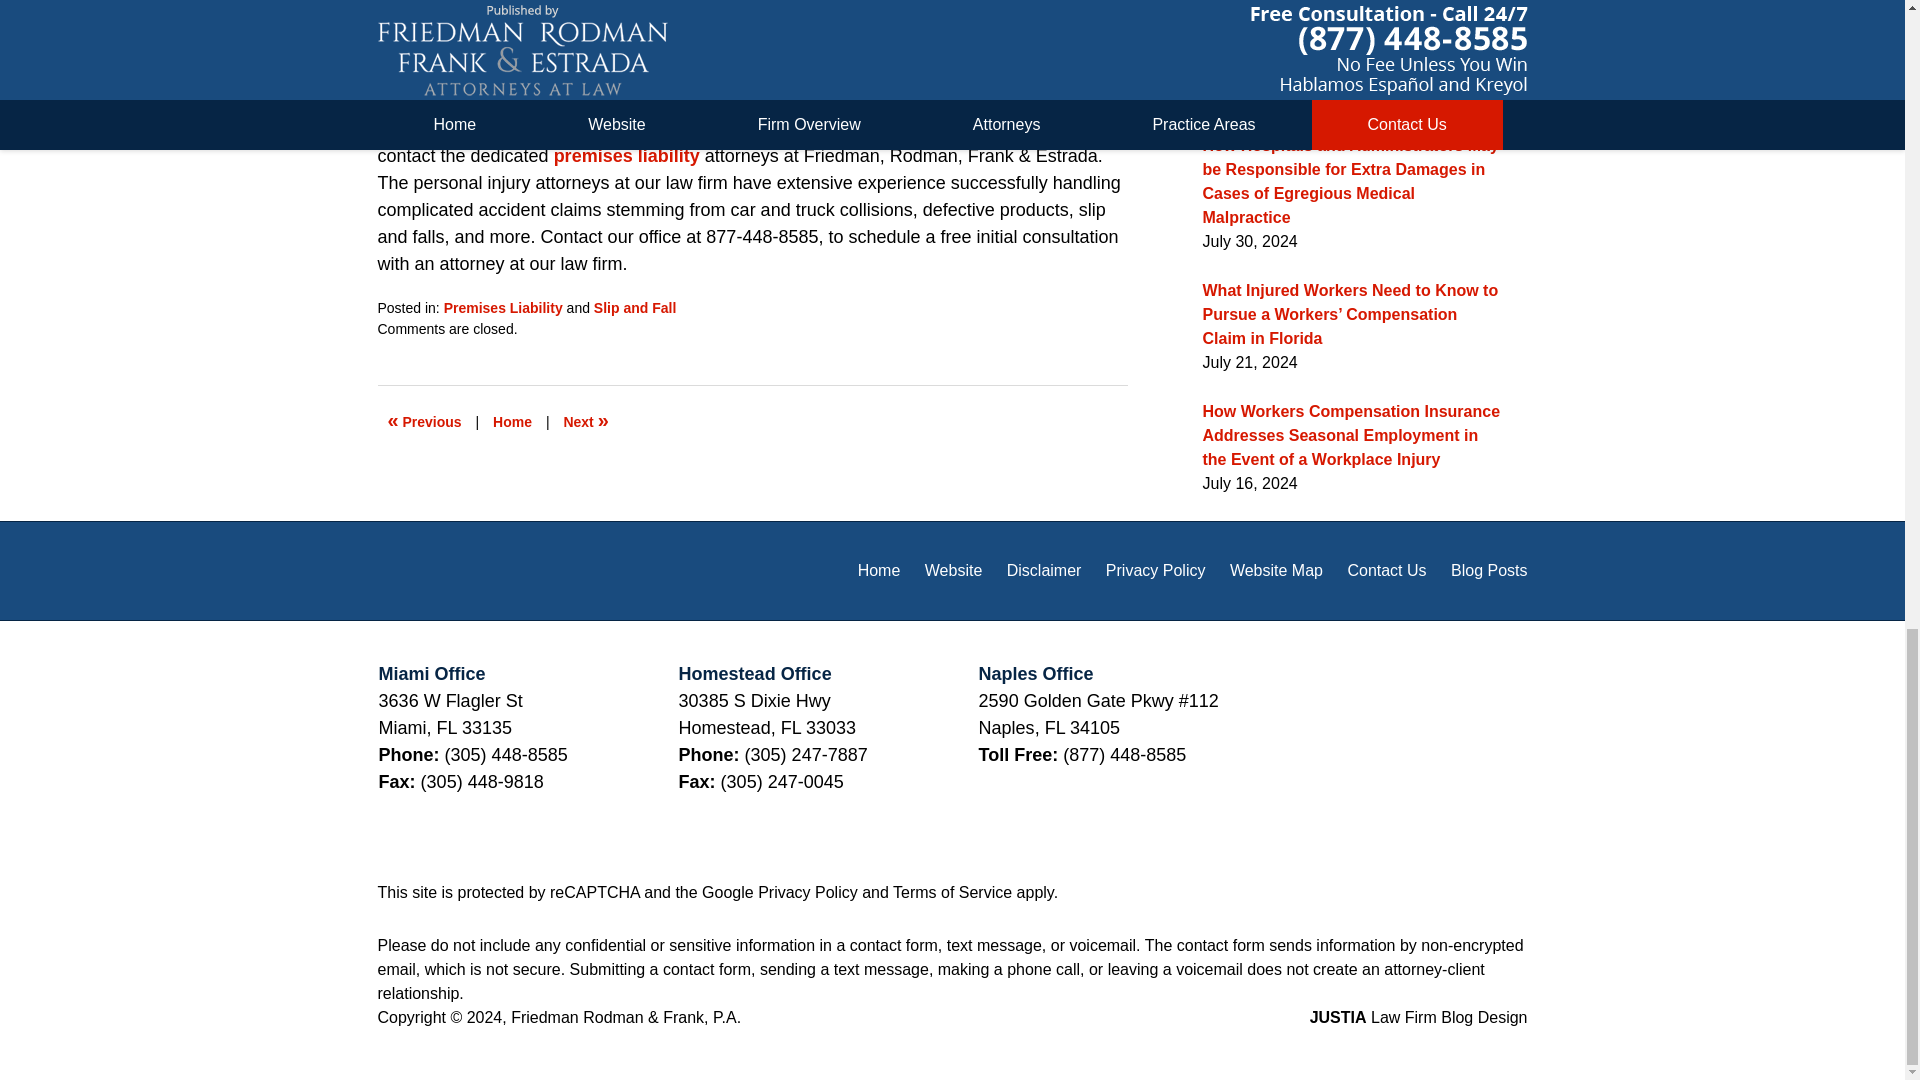 The image size is (1920, 1080). What do you see at coordinates (627, 156) in the screenshot?
I see `premises liability` at bounding box center [627, 156].